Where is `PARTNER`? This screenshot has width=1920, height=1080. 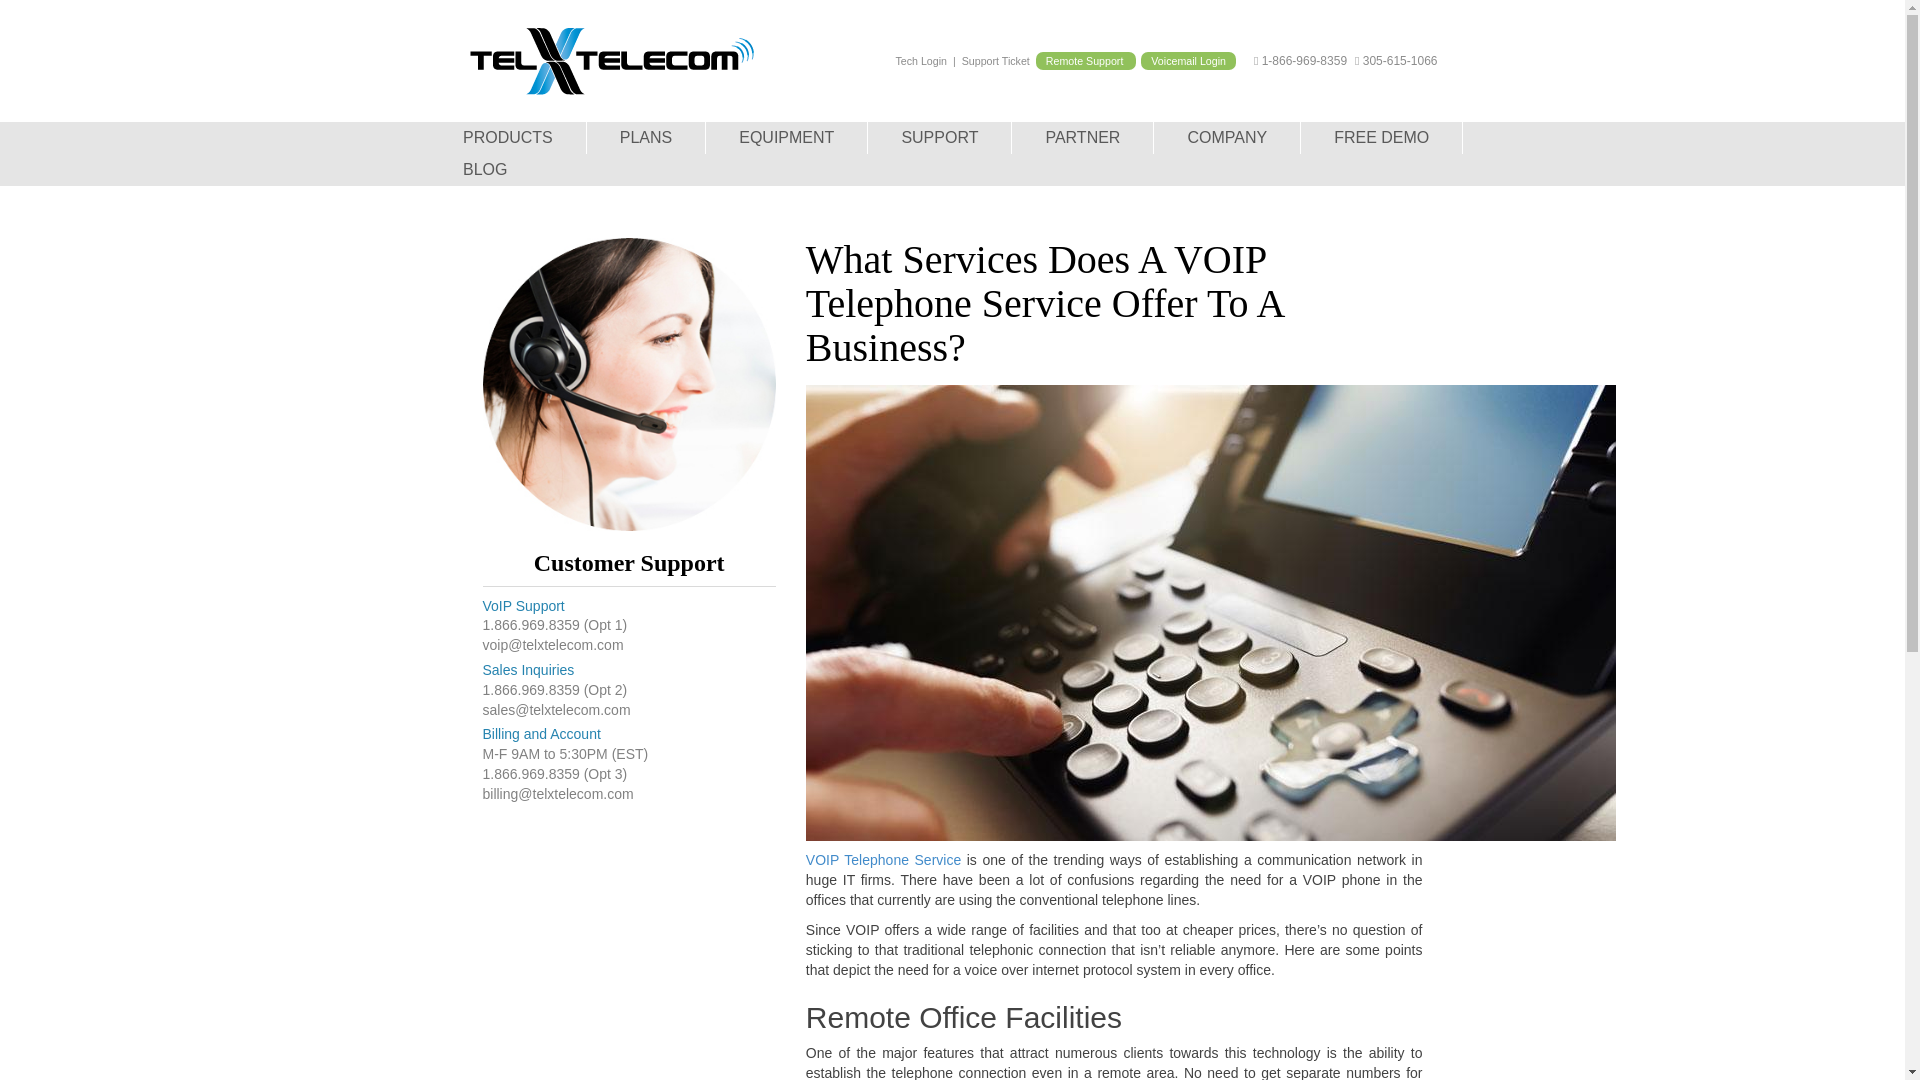
PARTNER is located at coordinates (1082, 138).